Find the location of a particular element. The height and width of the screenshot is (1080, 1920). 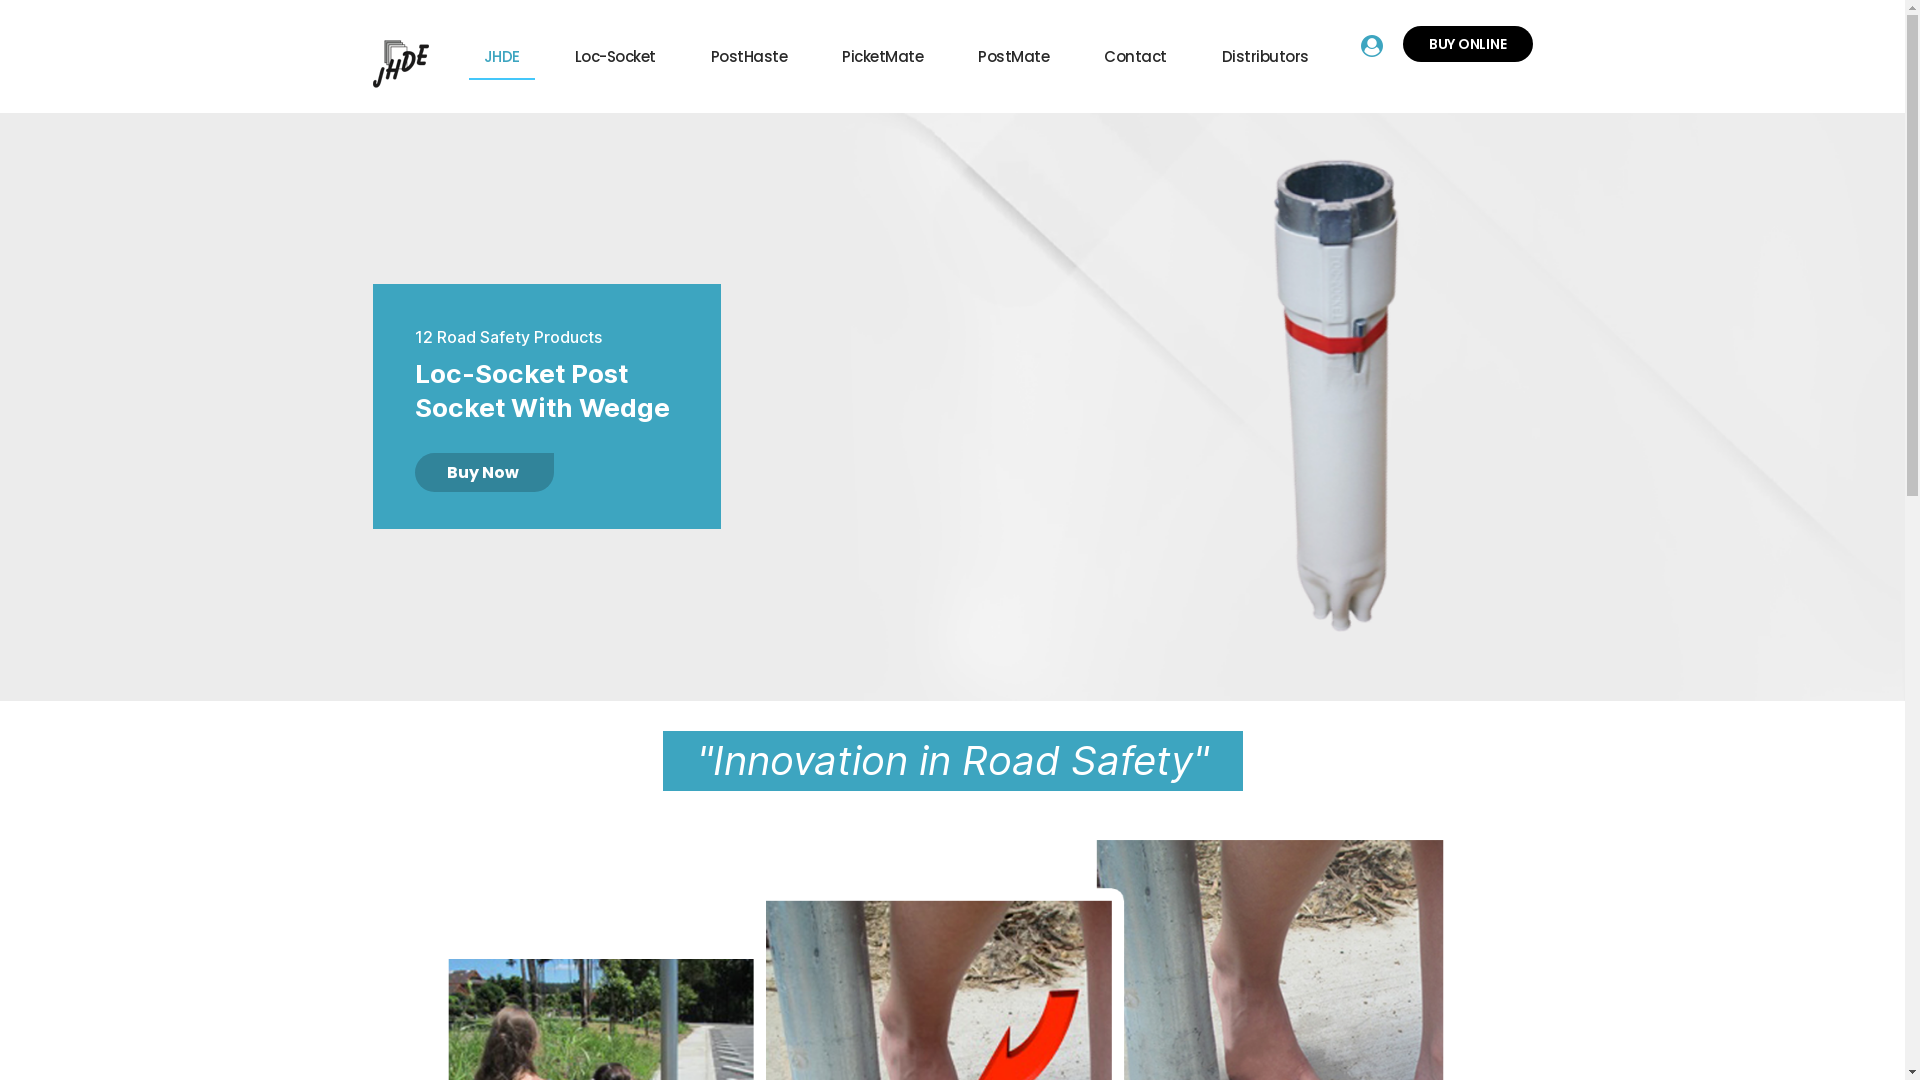

Distributors is located at coordinates (1266, 64).